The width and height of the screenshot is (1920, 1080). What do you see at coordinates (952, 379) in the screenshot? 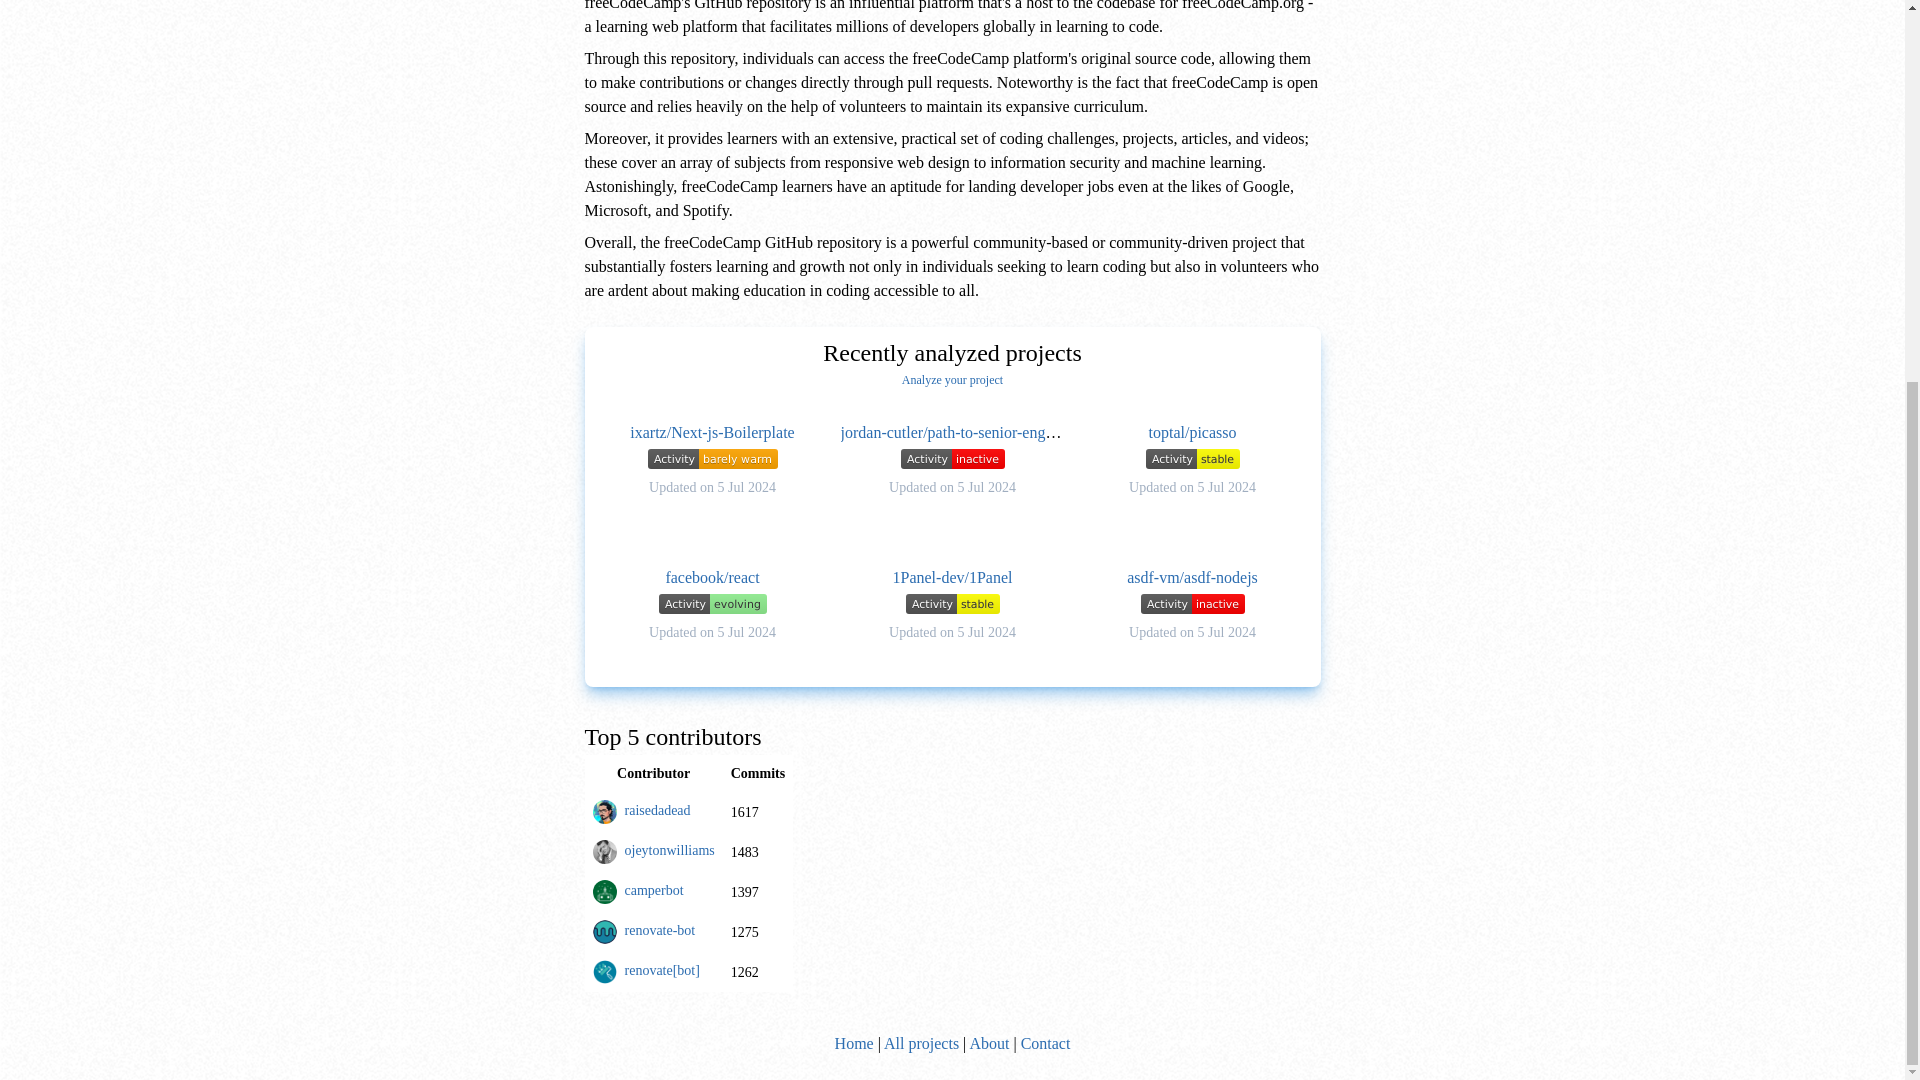
I see `Analyze your project` at bounding box center [952, 379].